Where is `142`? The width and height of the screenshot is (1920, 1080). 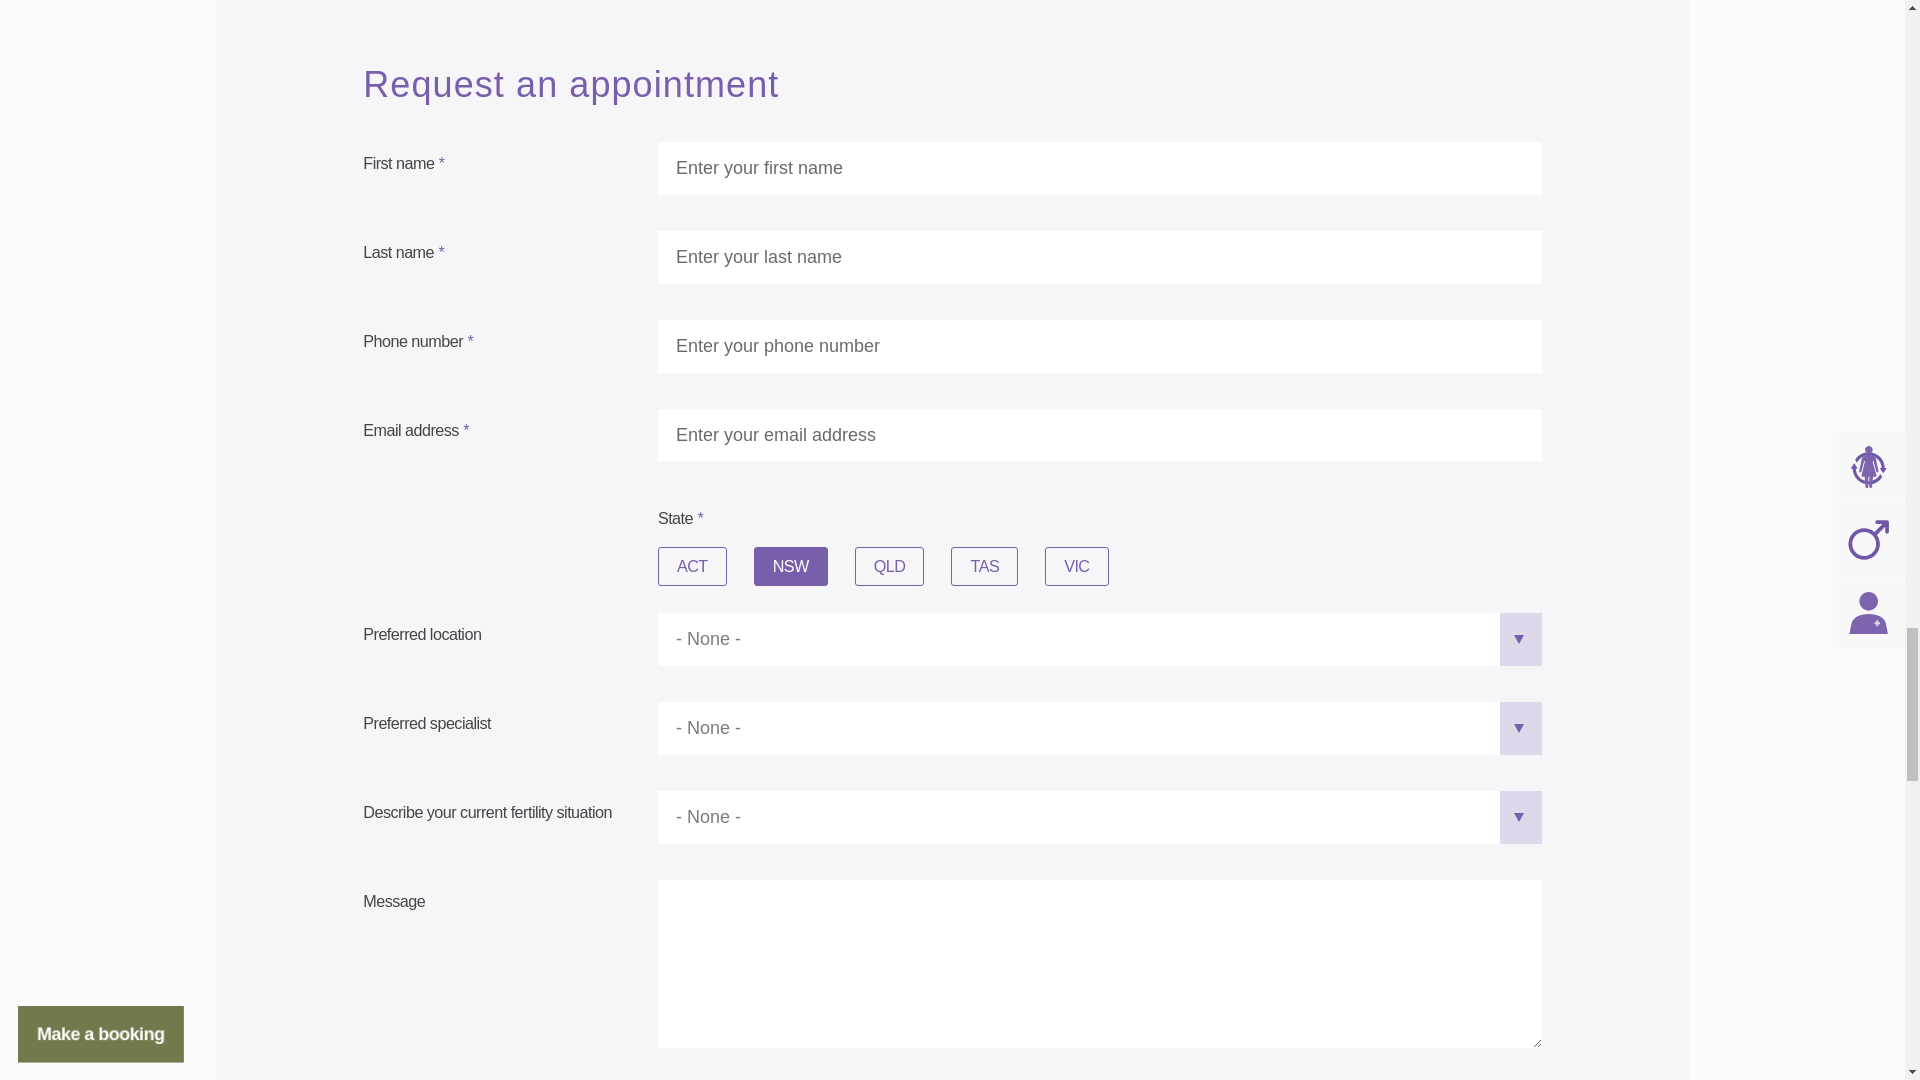 142 is located at coordinates (966, 566).